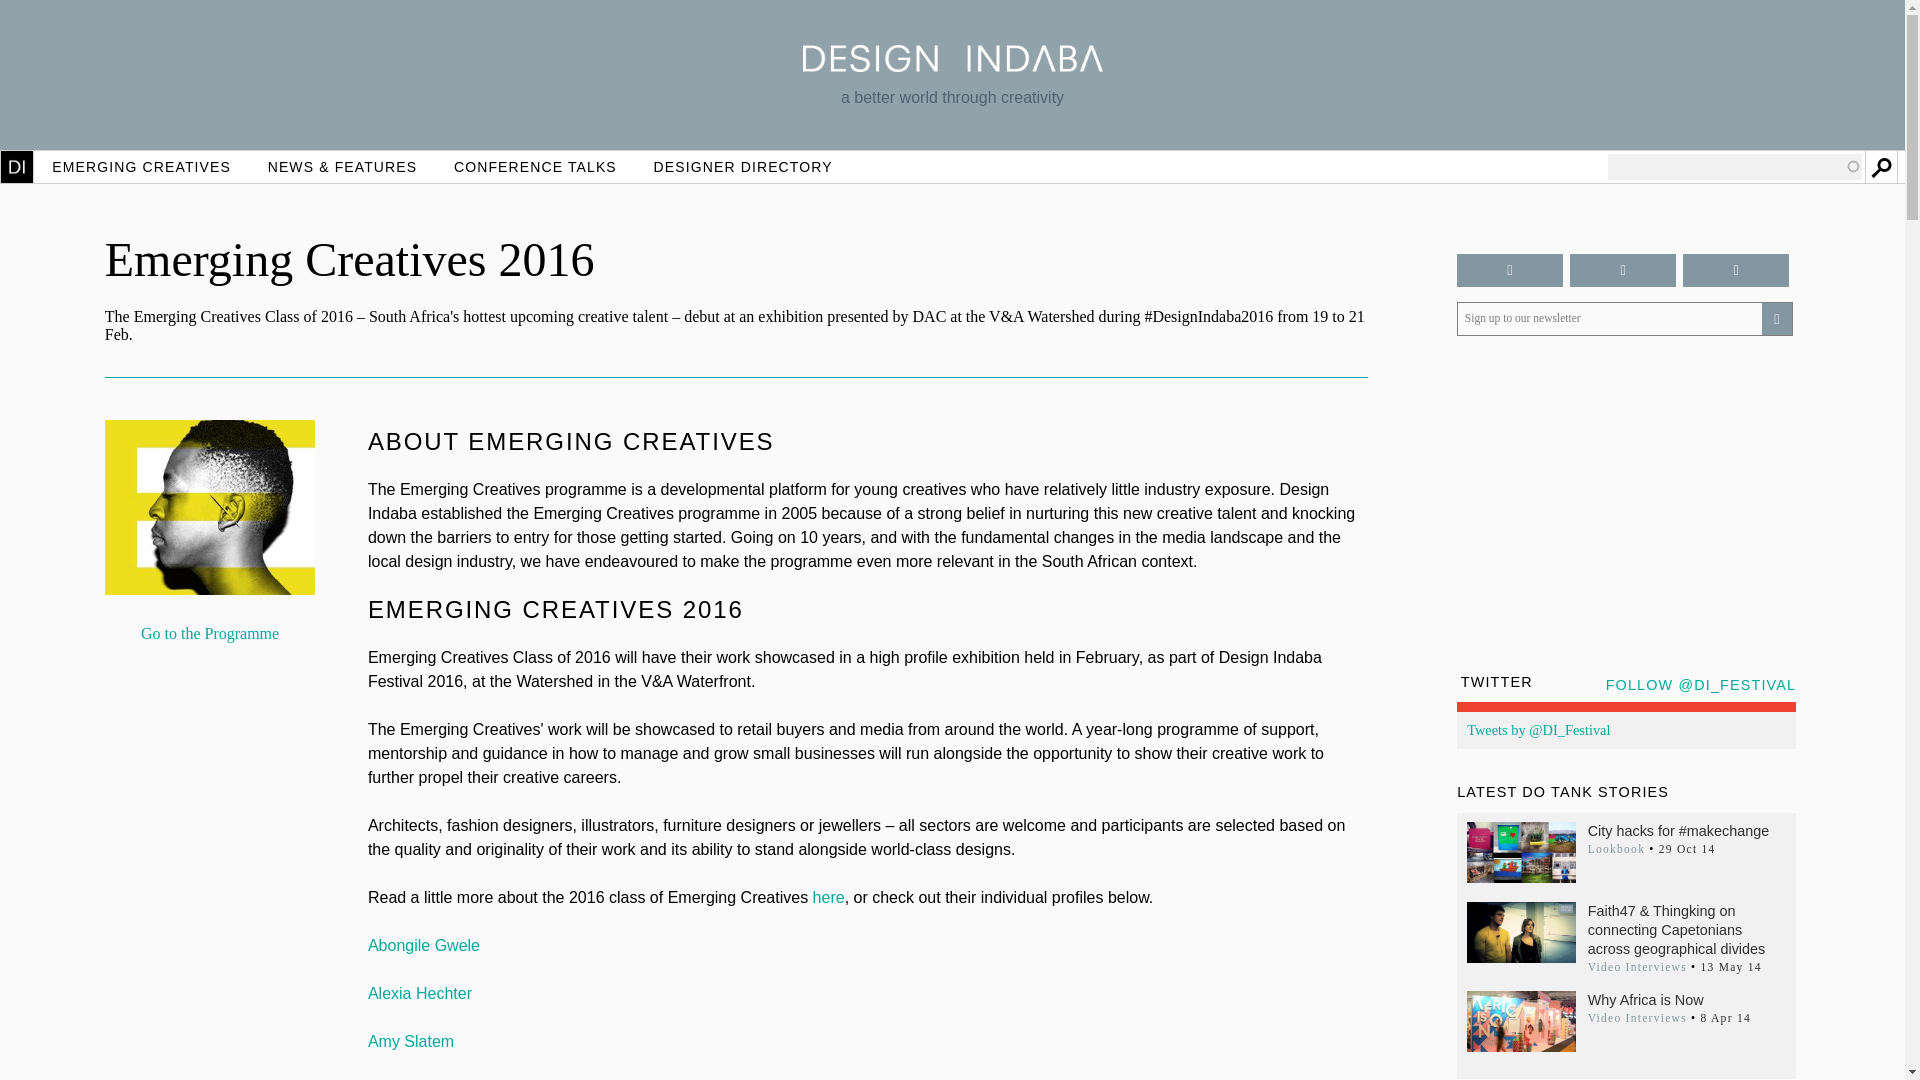 This screenshot has height=1080, width=1920. Describe the element at coordinates (209, 634) in the screenshot. I see `Go to the Programme` at that location.